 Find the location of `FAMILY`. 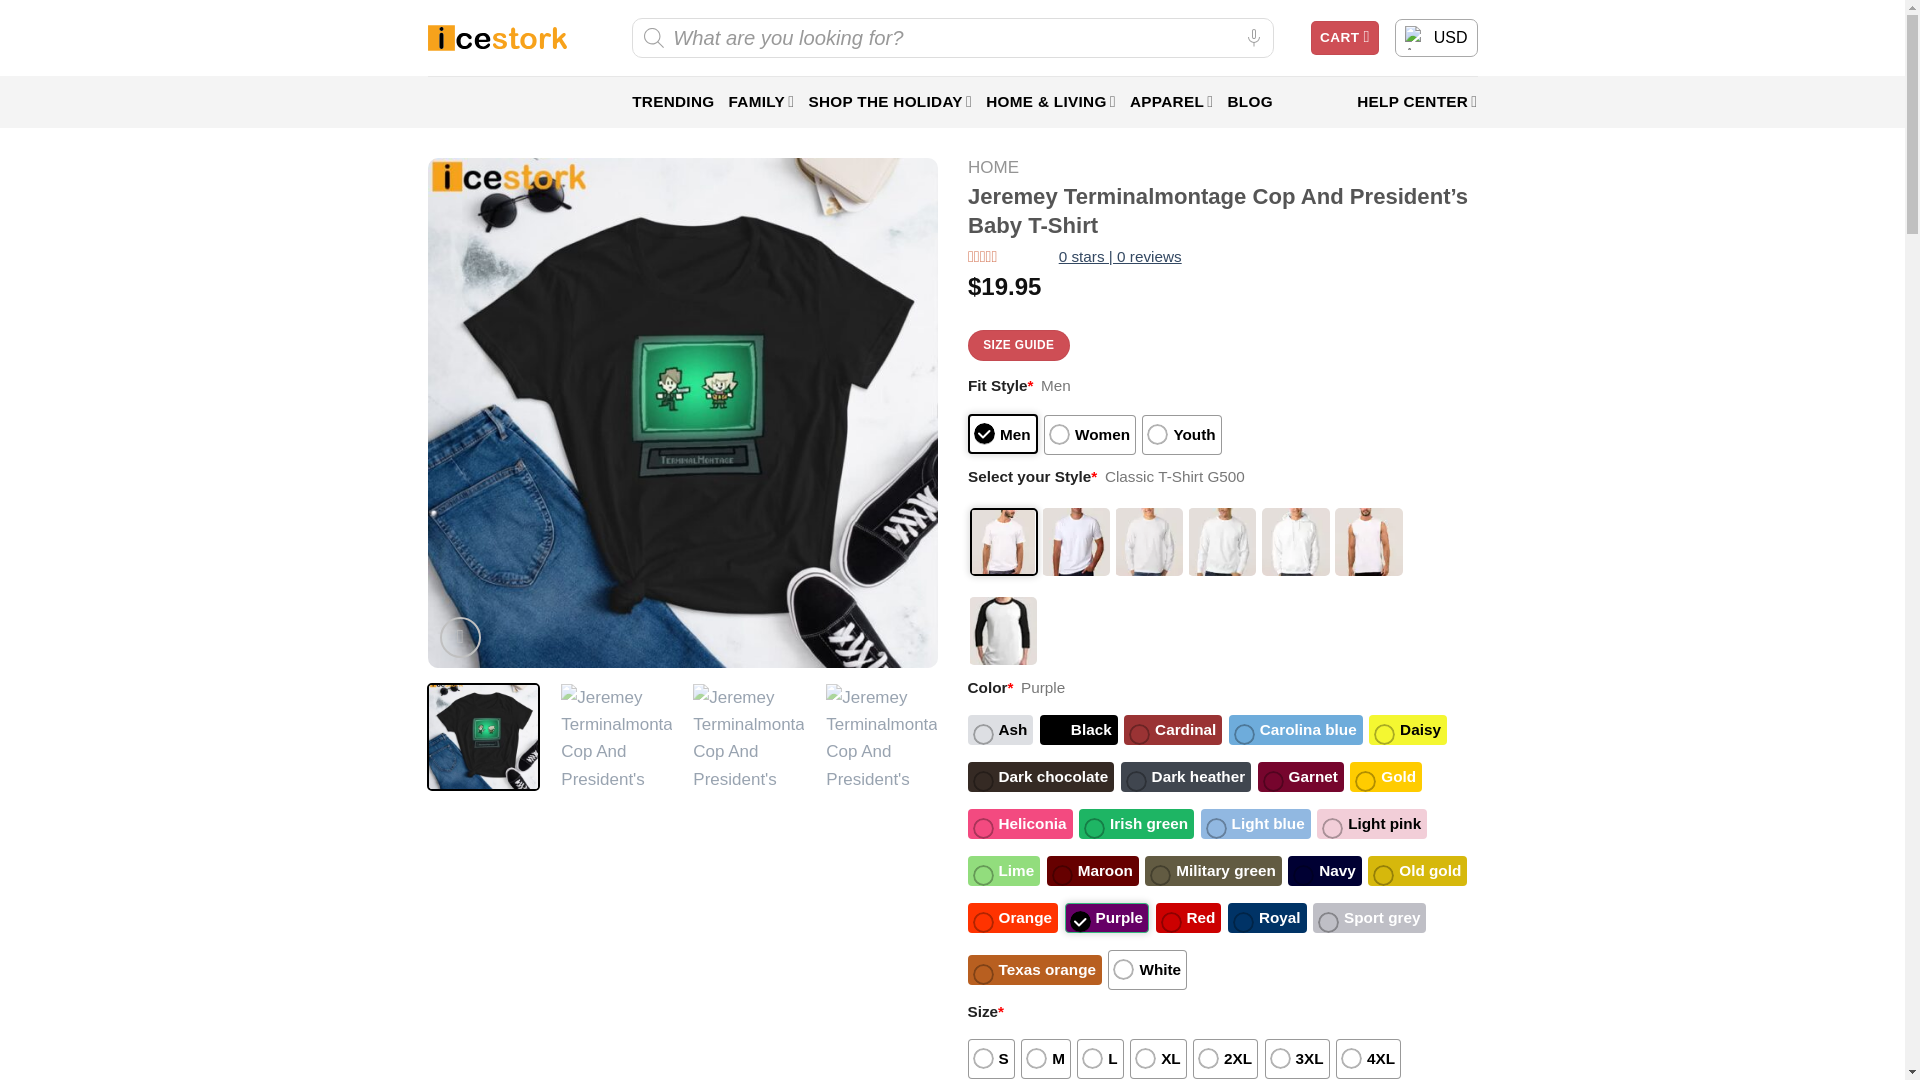

FAMILY is located at coordinates (760, 102).